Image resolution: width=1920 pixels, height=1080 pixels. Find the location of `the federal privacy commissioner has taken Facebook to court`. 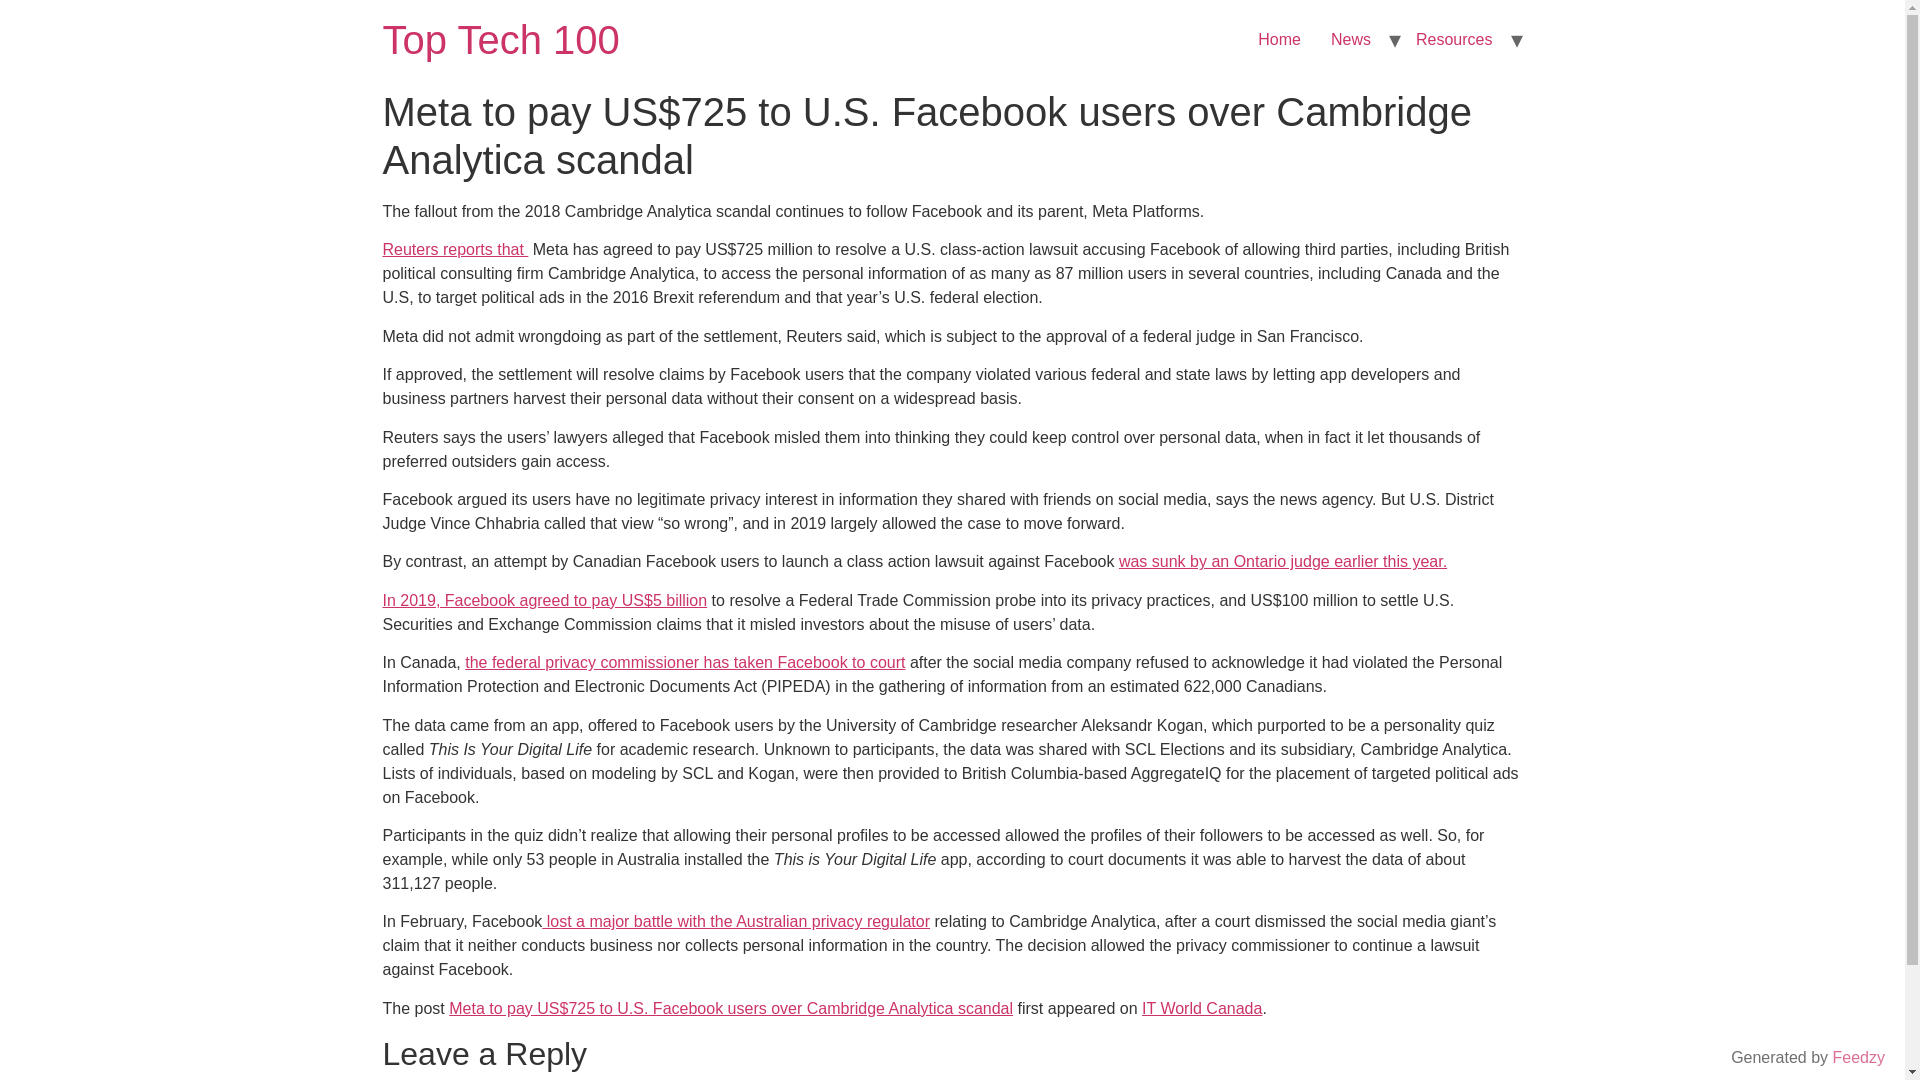

the federal privacy commissioner has taken Facebook to court is located at coordinates (684, 662).